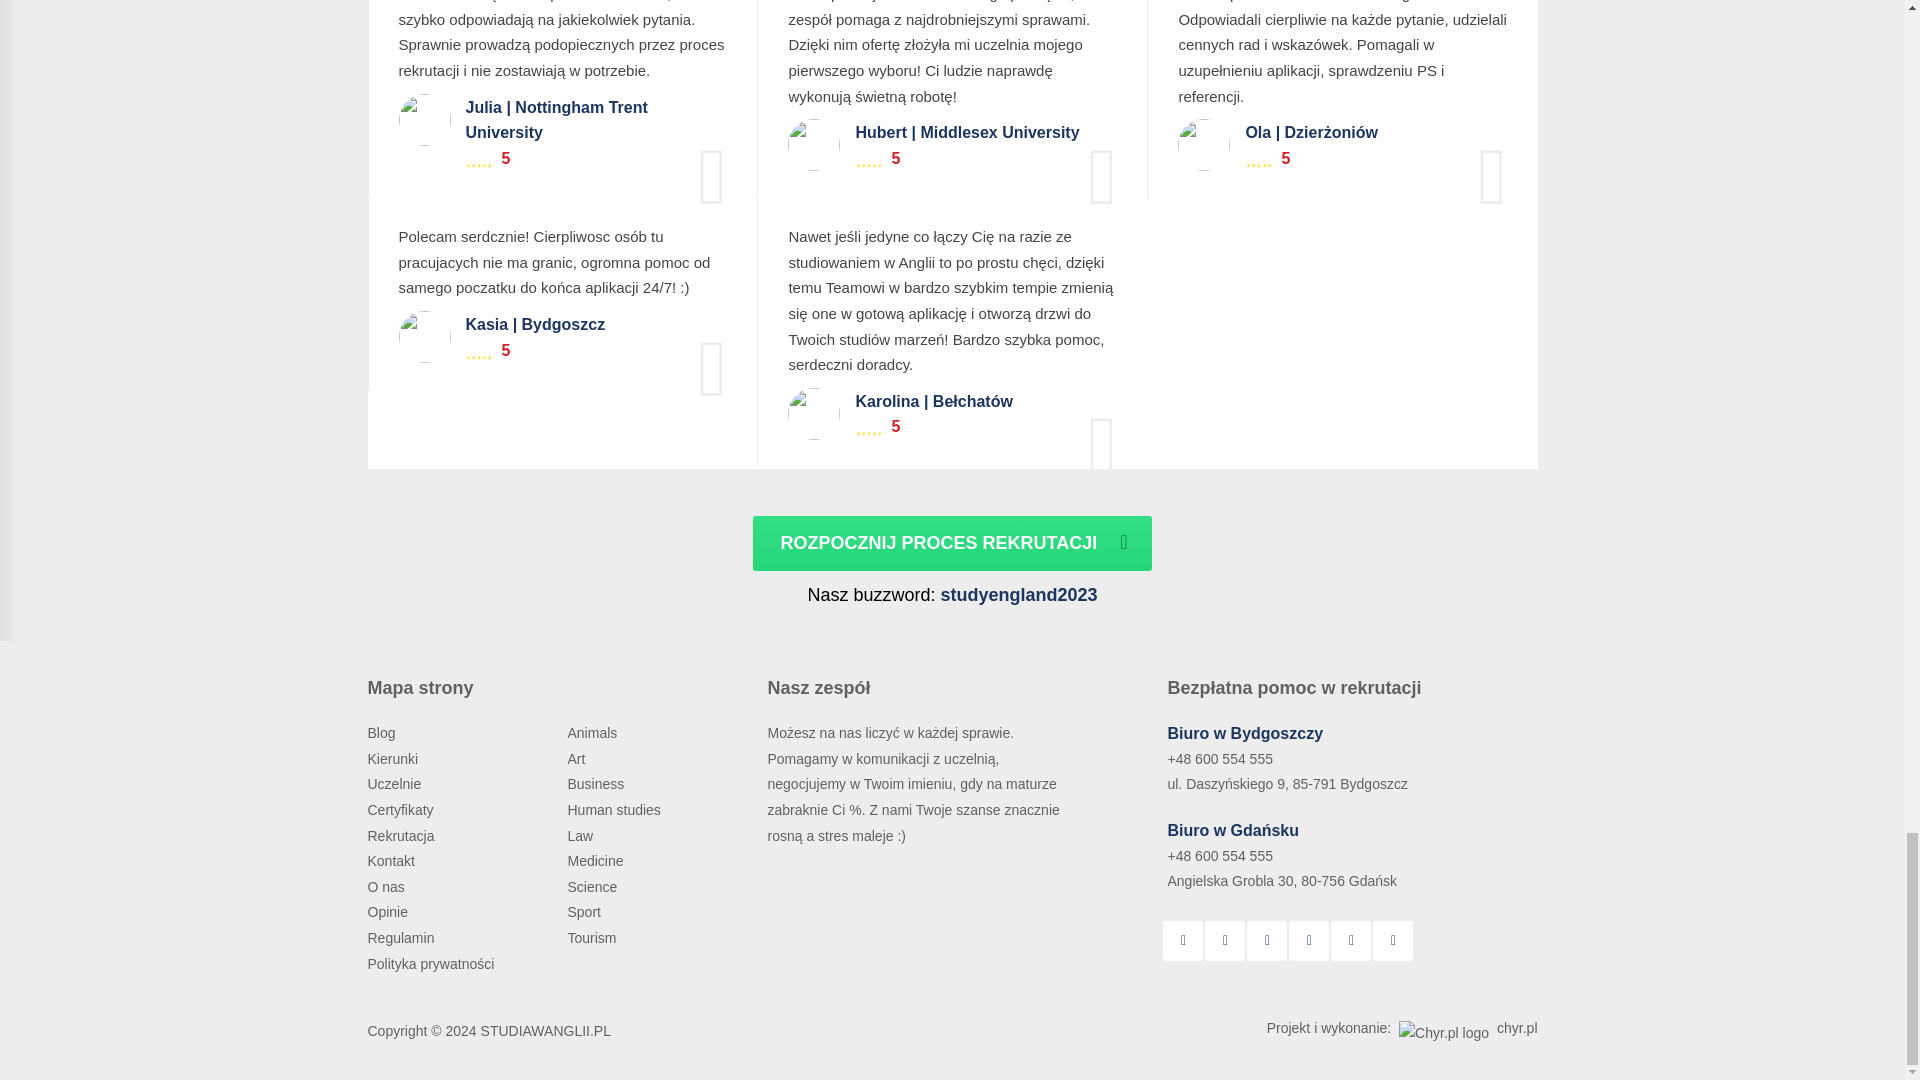 The width and height of the screenshot is (1920, 1080). Describe the element at coordinates (404, 938) in the screenshot. I see `Regulamin` at that location.